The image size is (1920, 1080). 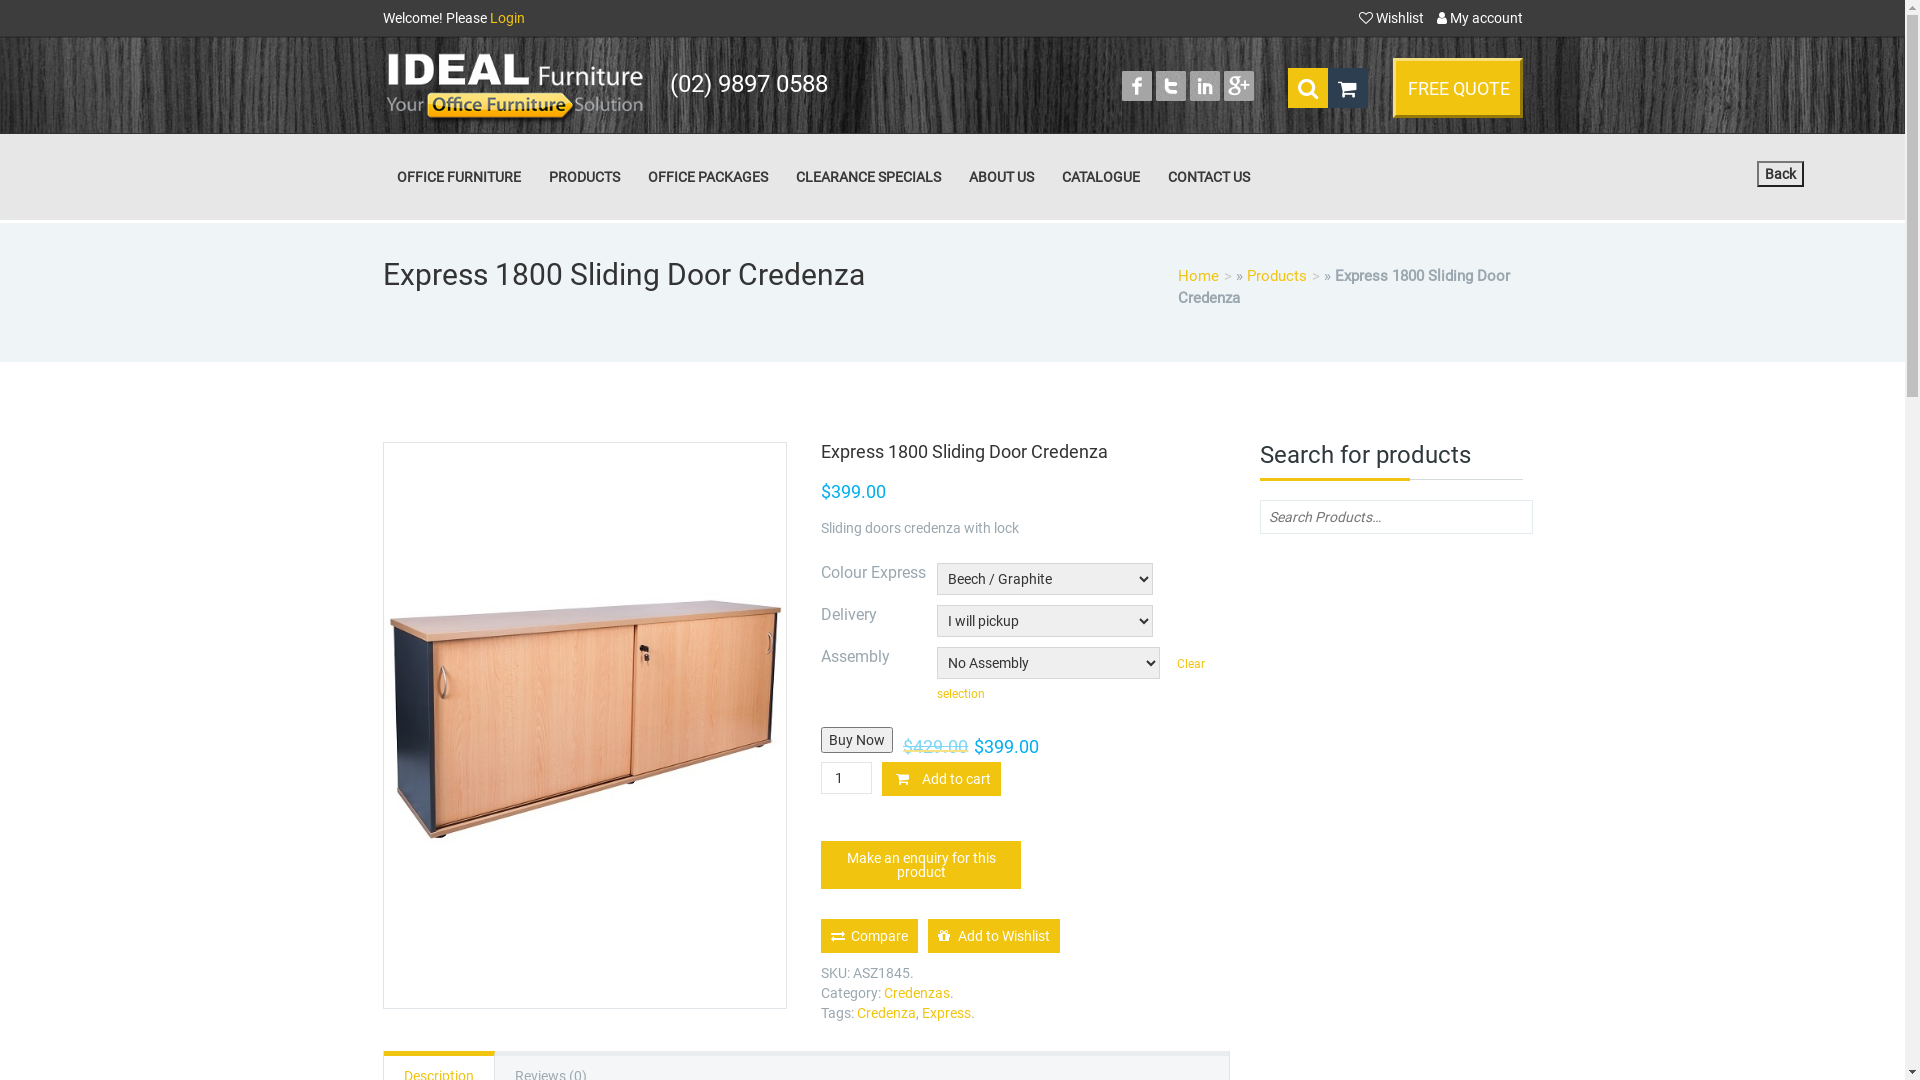 I want to click on Back, so click(x=1780, y=174).